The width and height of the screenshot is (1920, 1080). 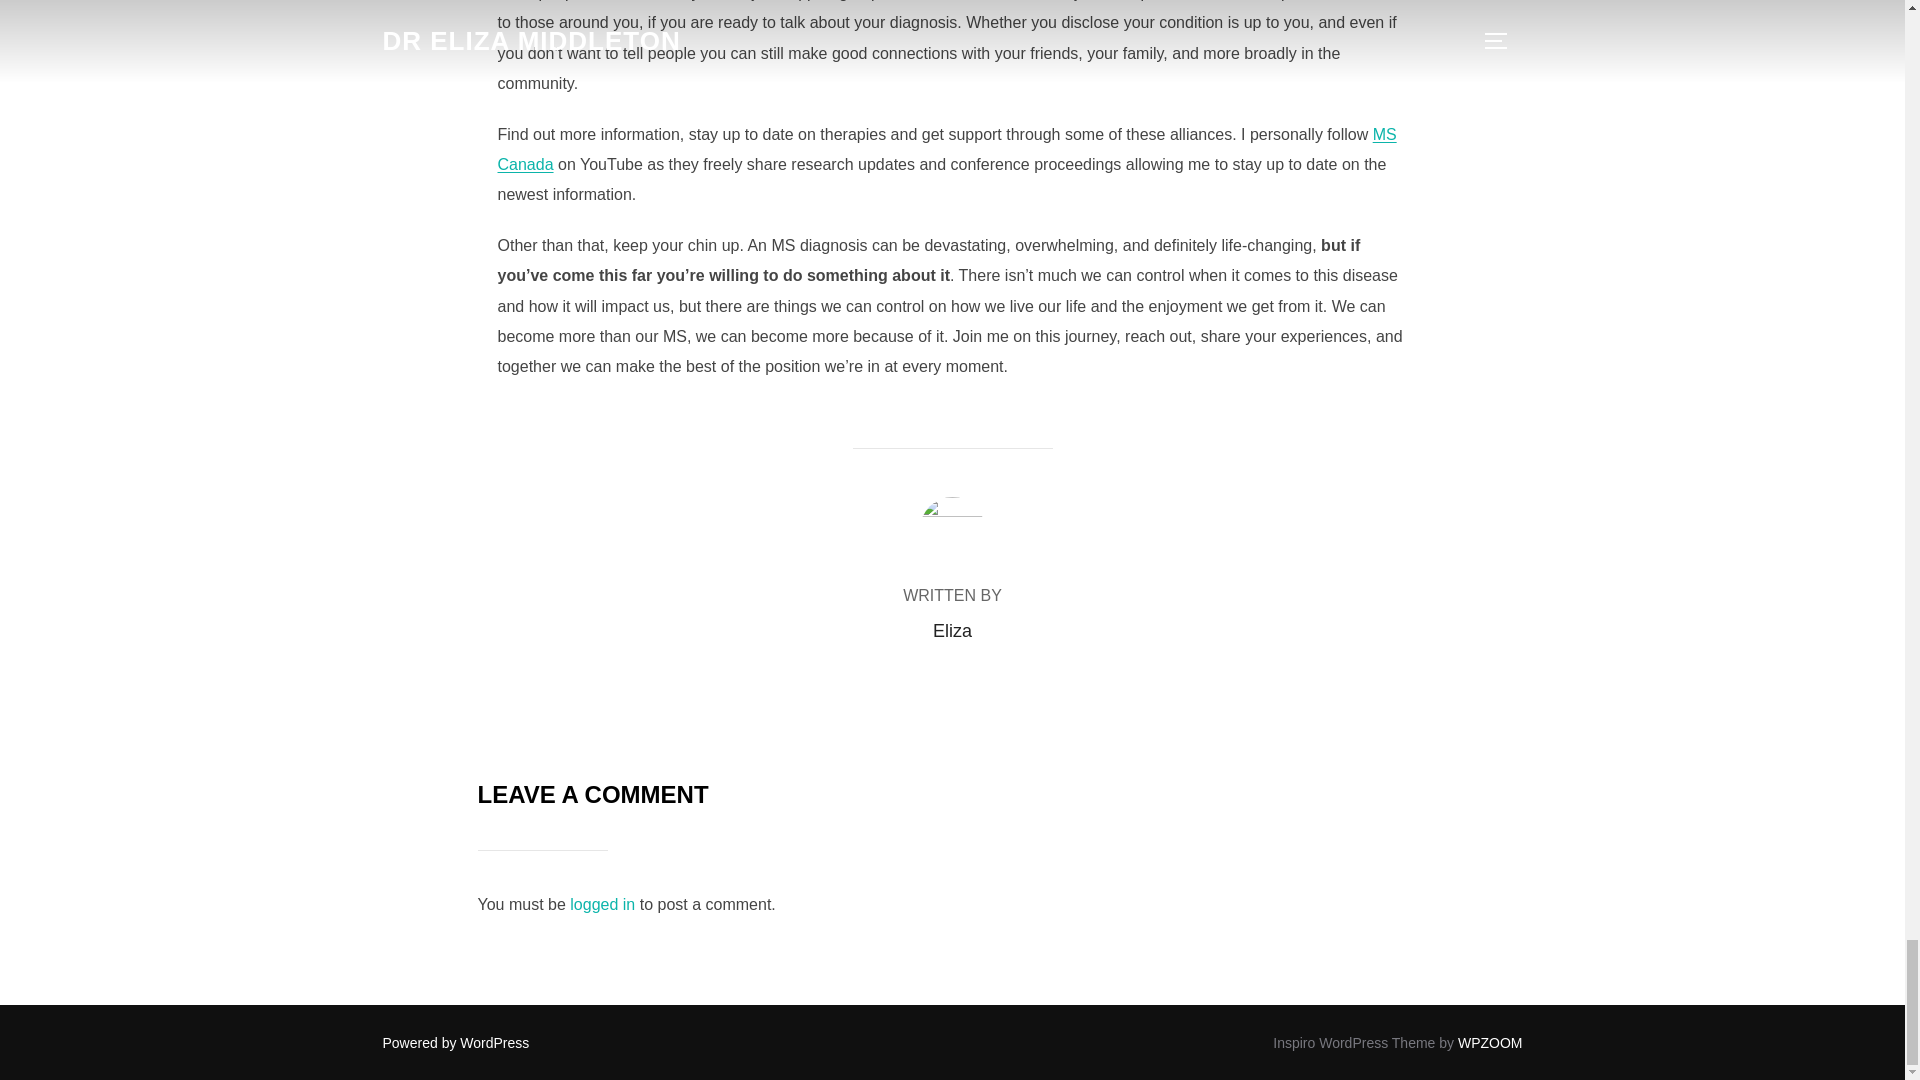 What do you see at coordinates (1490, 1041) in the screenshot?
I see `WPZOOM` at bounding box center [1490, 1041].